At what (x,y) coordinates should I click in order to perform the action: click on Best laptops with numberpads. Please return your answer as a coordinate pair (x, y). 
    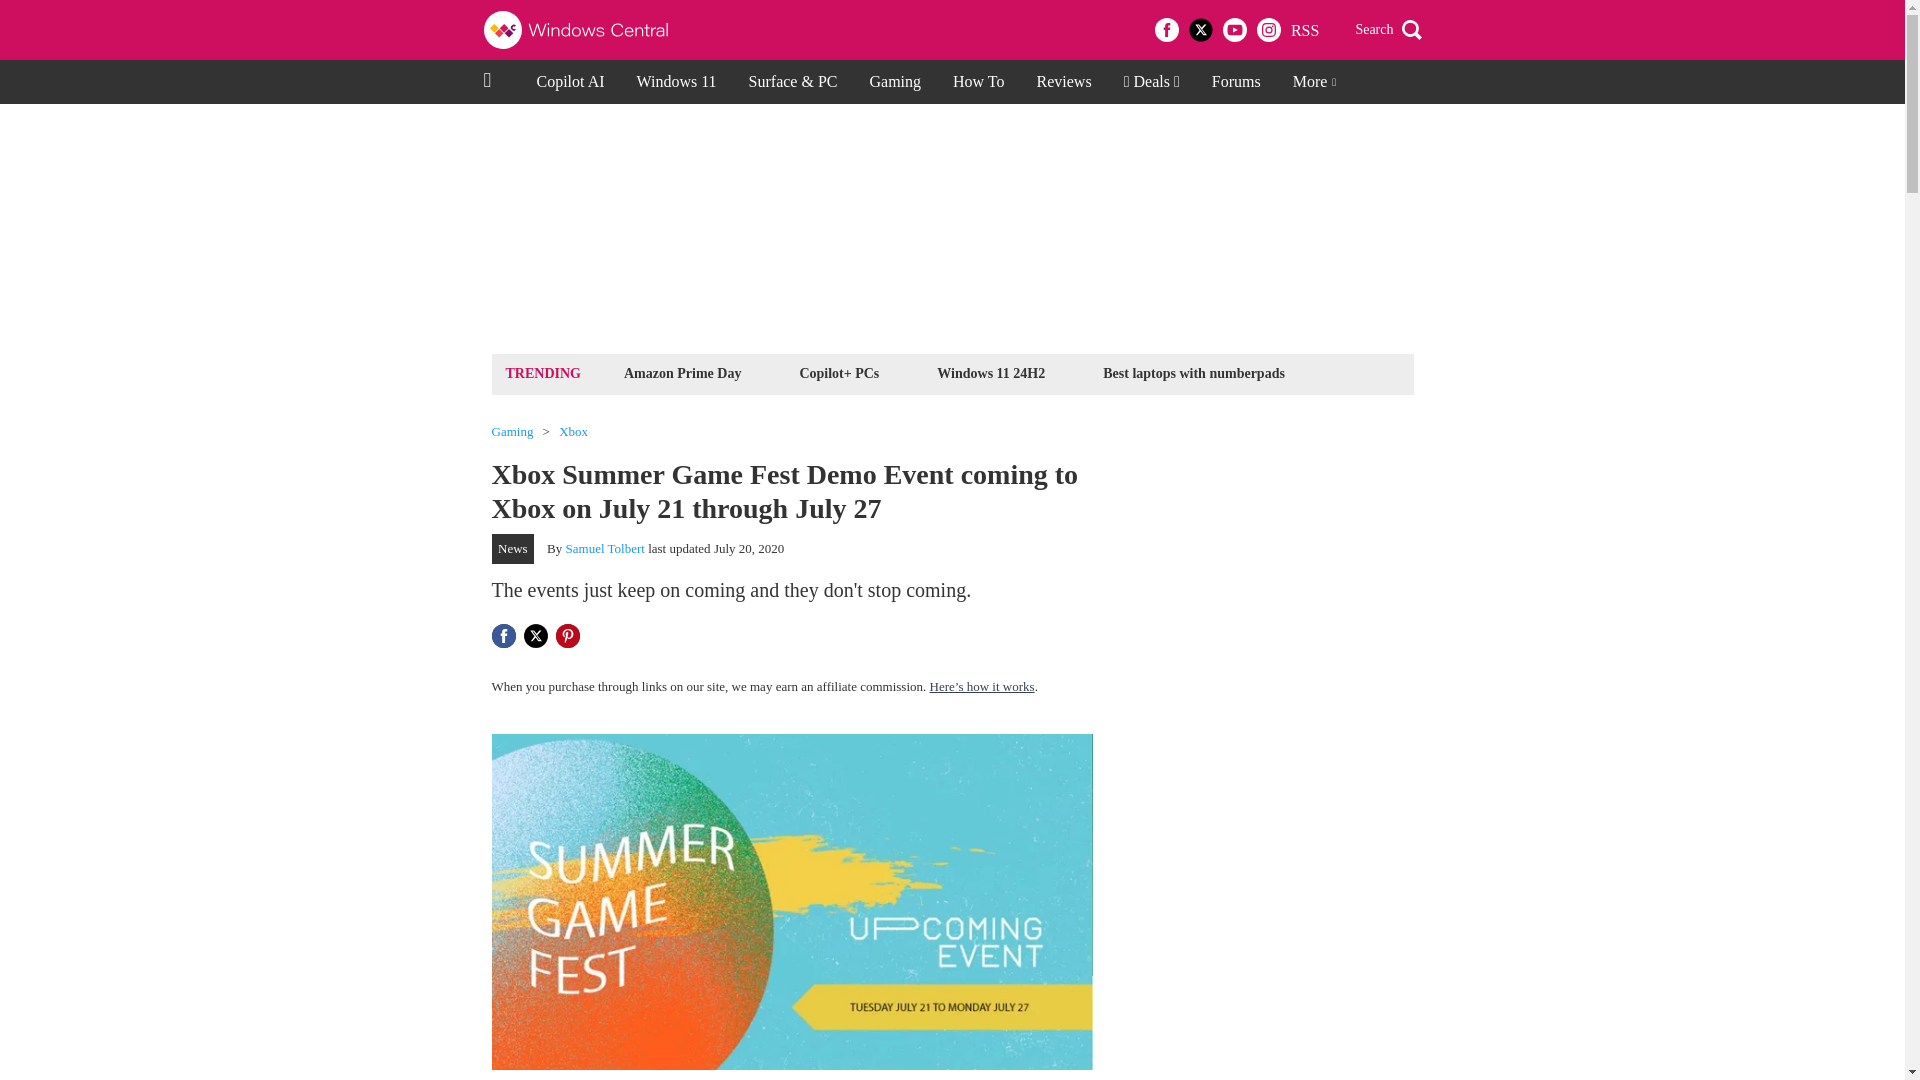
    Looking at the image, I should click on (1194, 372).